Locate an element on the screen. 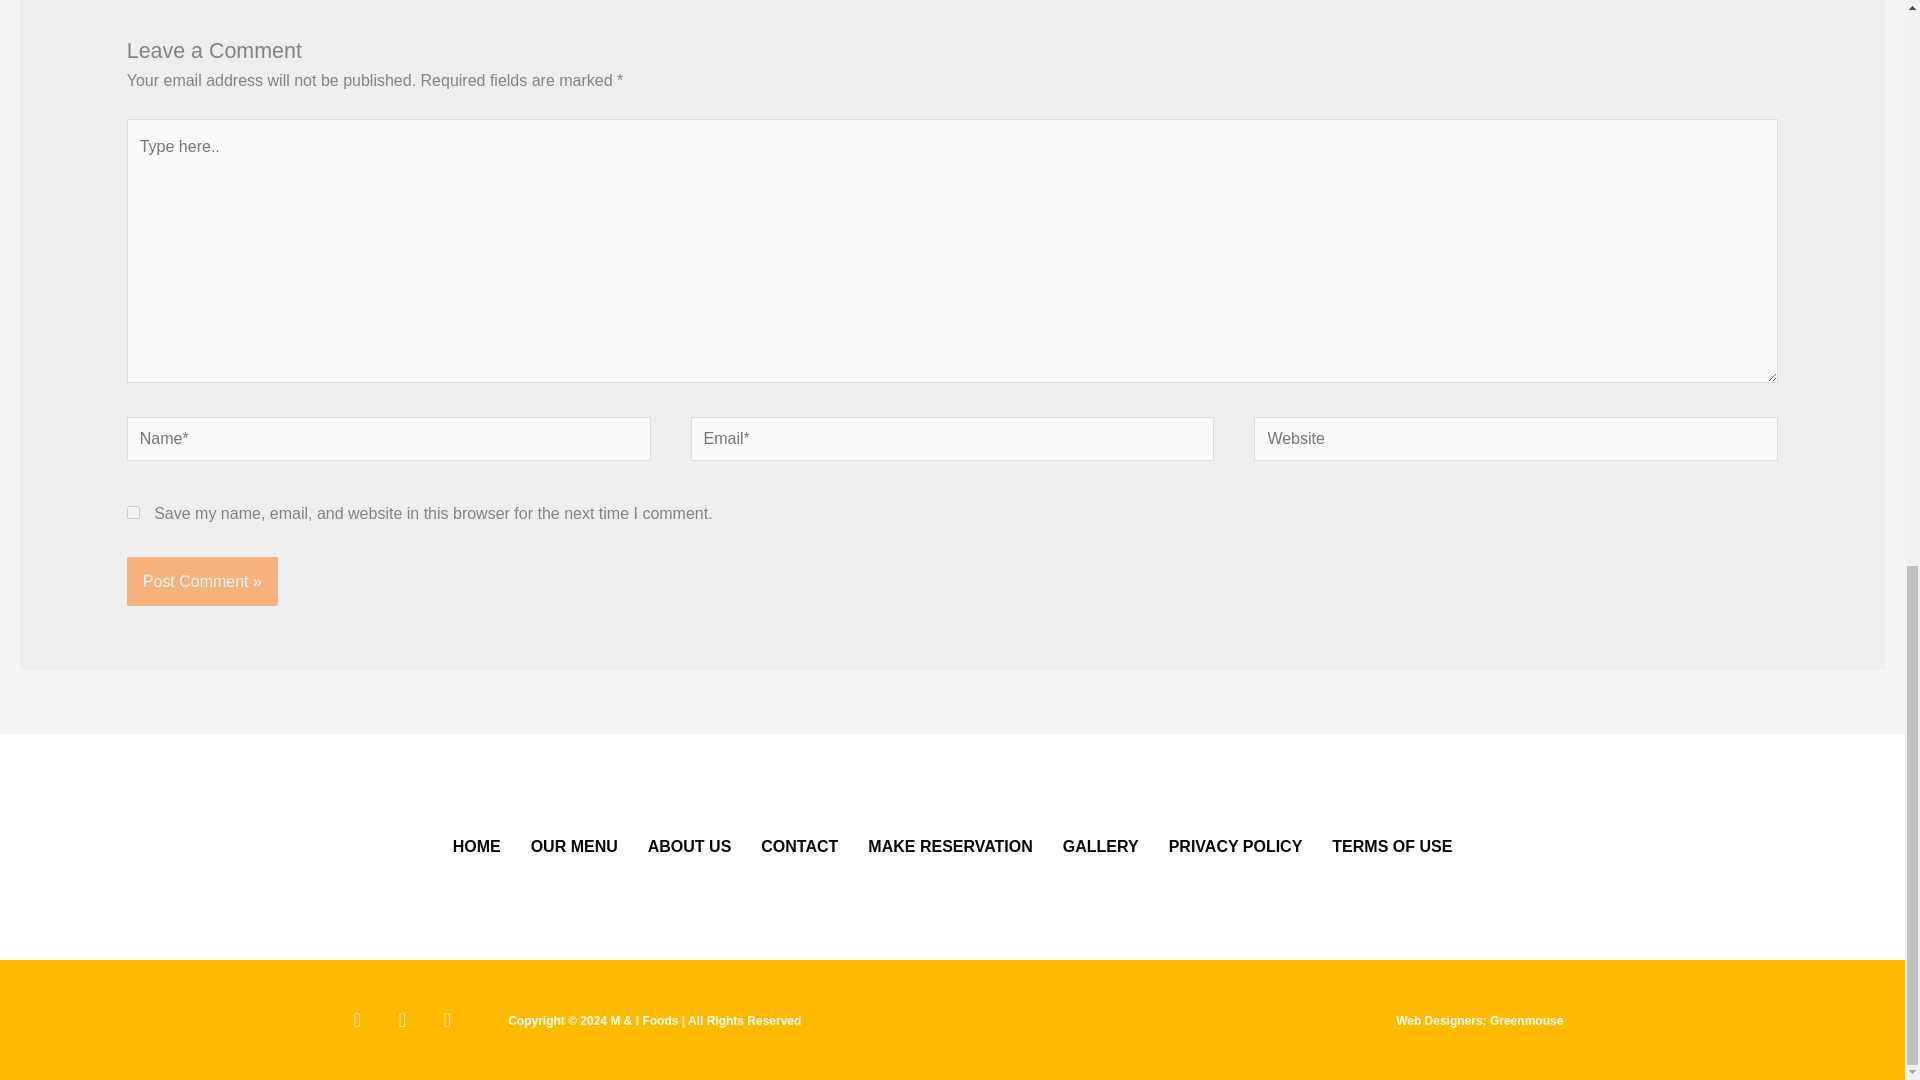 This screenshot has height=1080, width=1920. CONTACT is located at coordinates (799, 847).